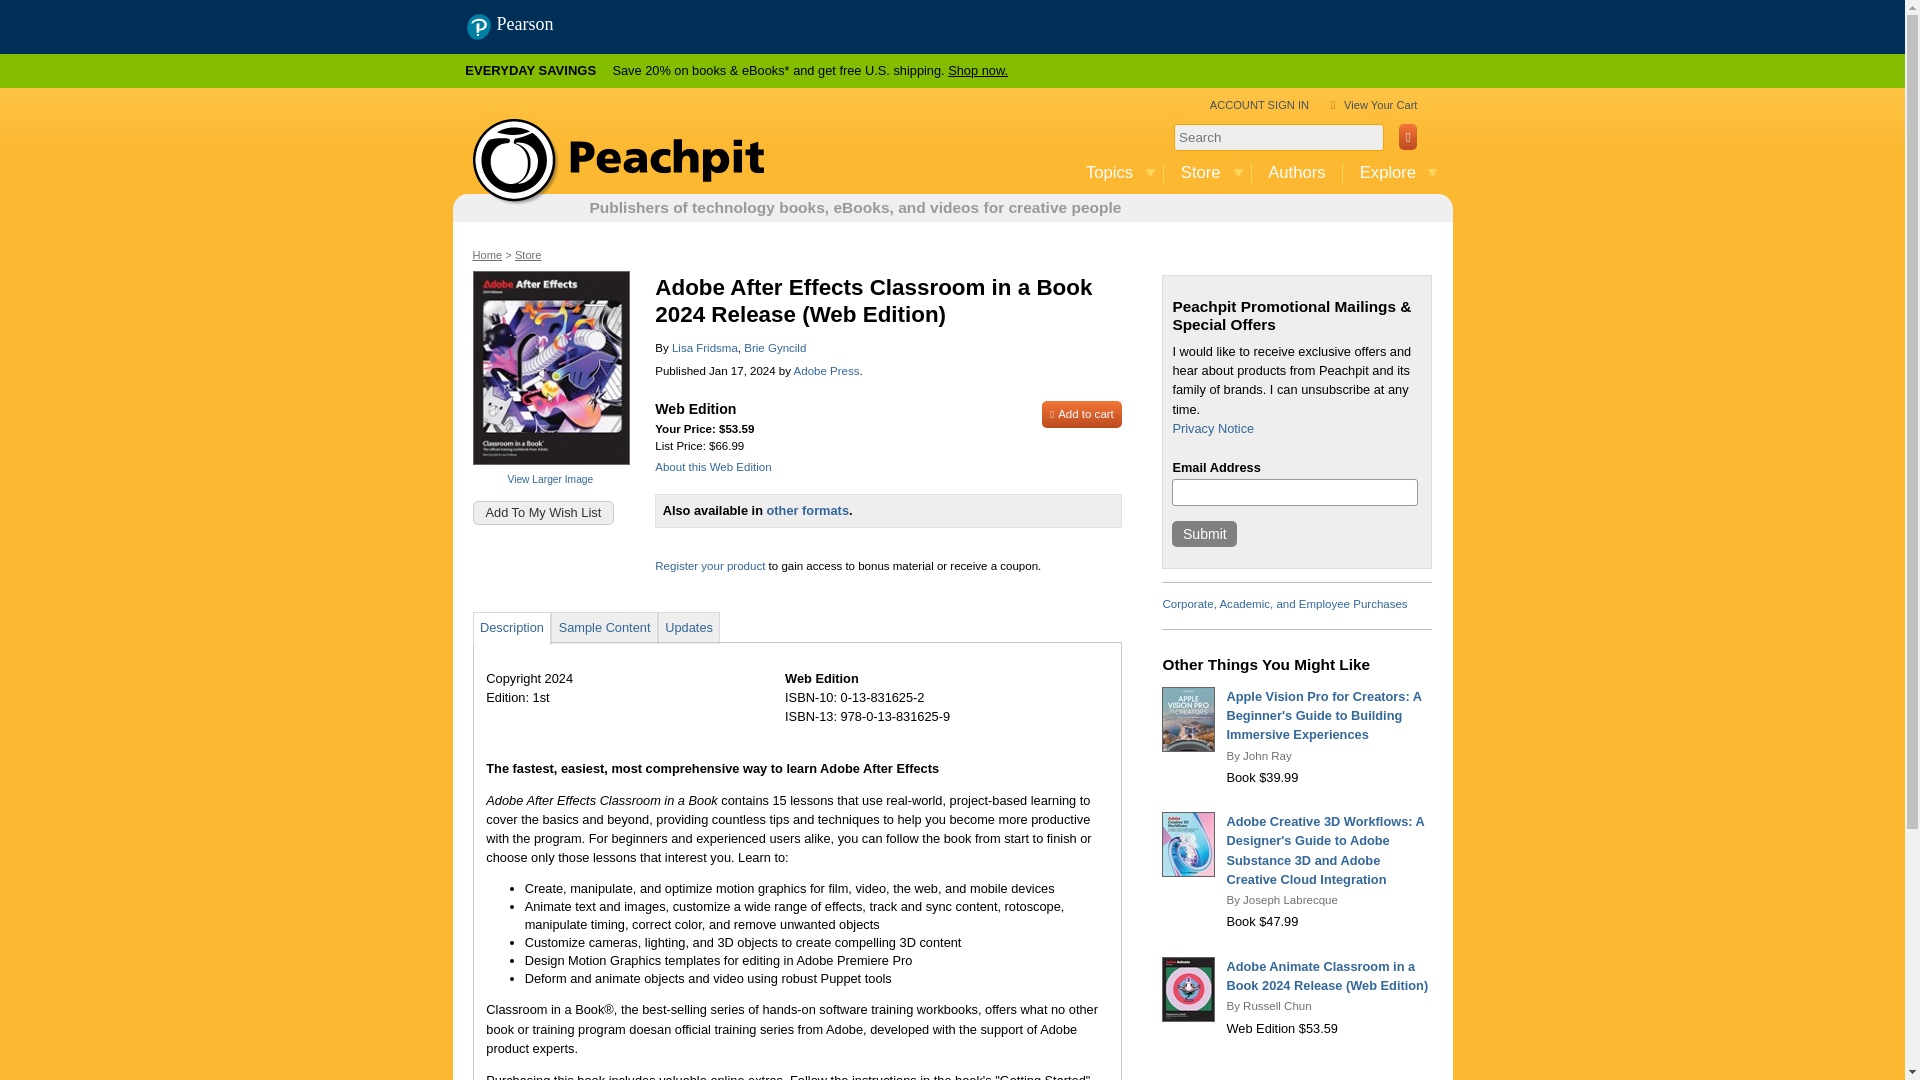 The width and height of the screenshot is (1920, 1080). What do you see at coordinates (543, 512) in the screenshot?
I see `Add To My Wish List` at bounding box center [543, 512].